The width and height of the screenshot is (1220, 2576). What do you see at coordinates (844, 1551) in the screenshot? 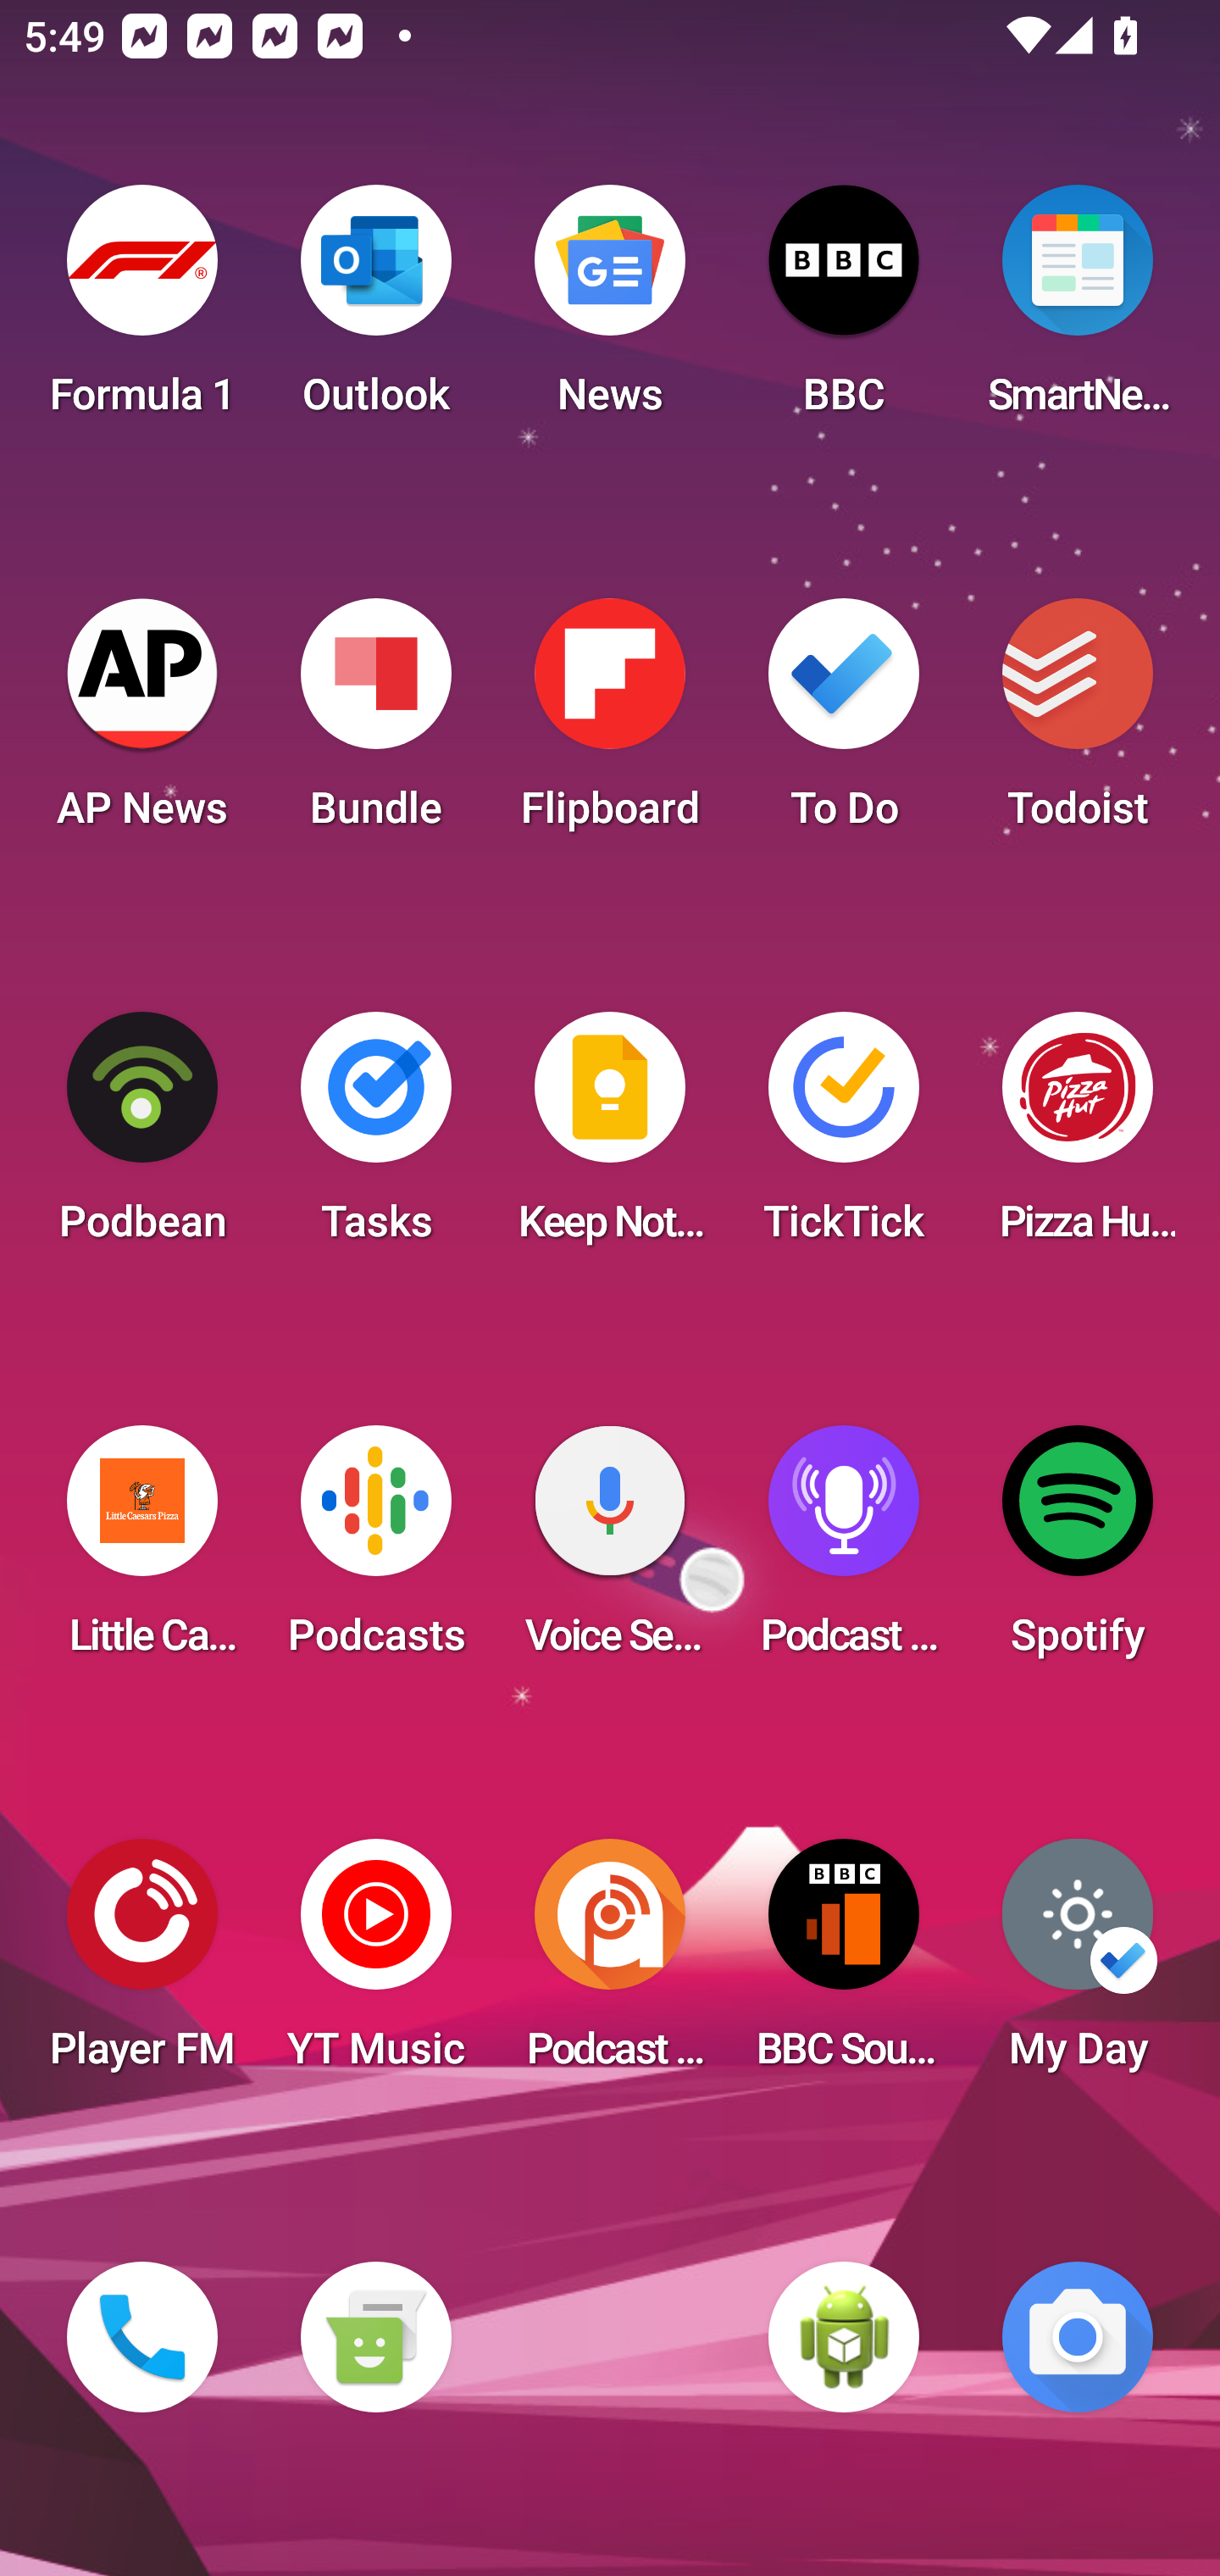
I see `Podcast Player` at bounding box center [844, 1551].